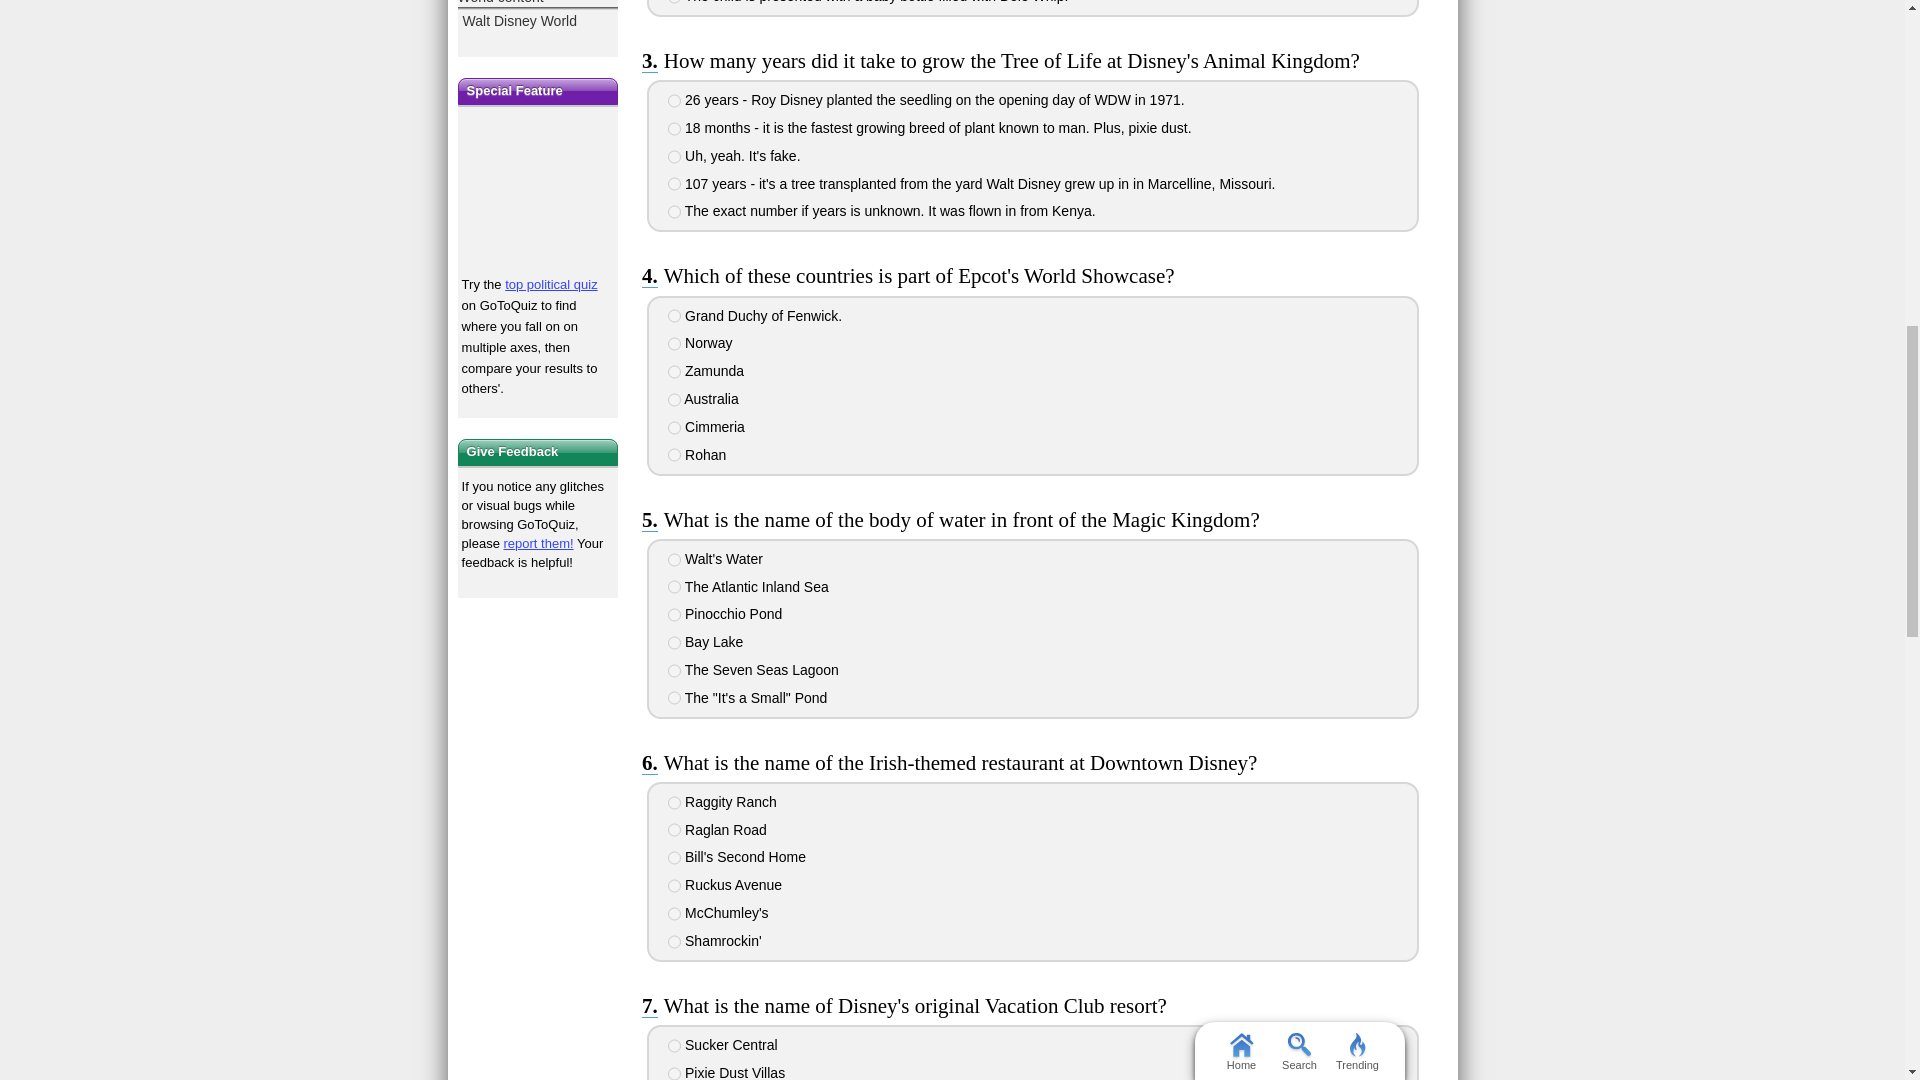 The height and width of the screenshot is (1080, 1920). I want to click on top political quiz, so click(550, 284).